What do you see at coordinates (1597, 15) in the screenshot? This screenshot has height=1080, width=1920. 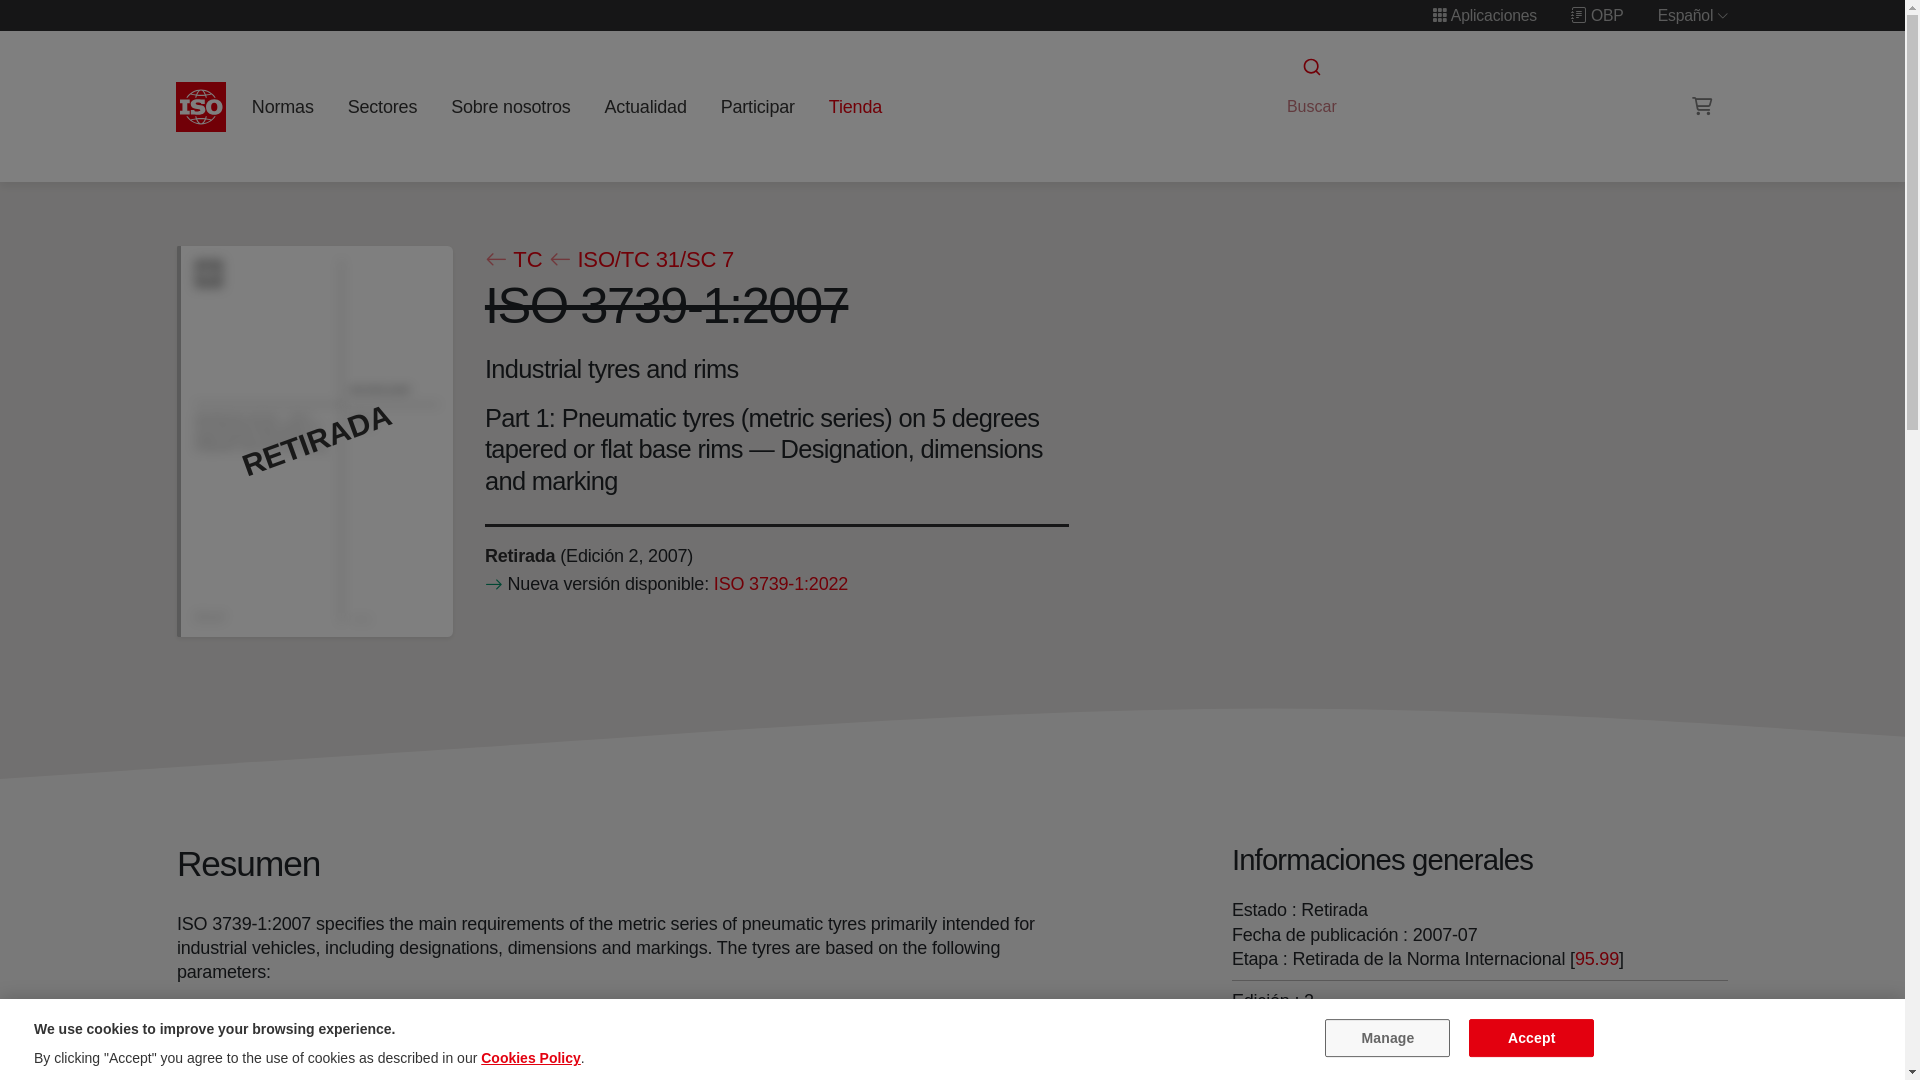 I see ` OBP` at bounding box center [1597, 15].